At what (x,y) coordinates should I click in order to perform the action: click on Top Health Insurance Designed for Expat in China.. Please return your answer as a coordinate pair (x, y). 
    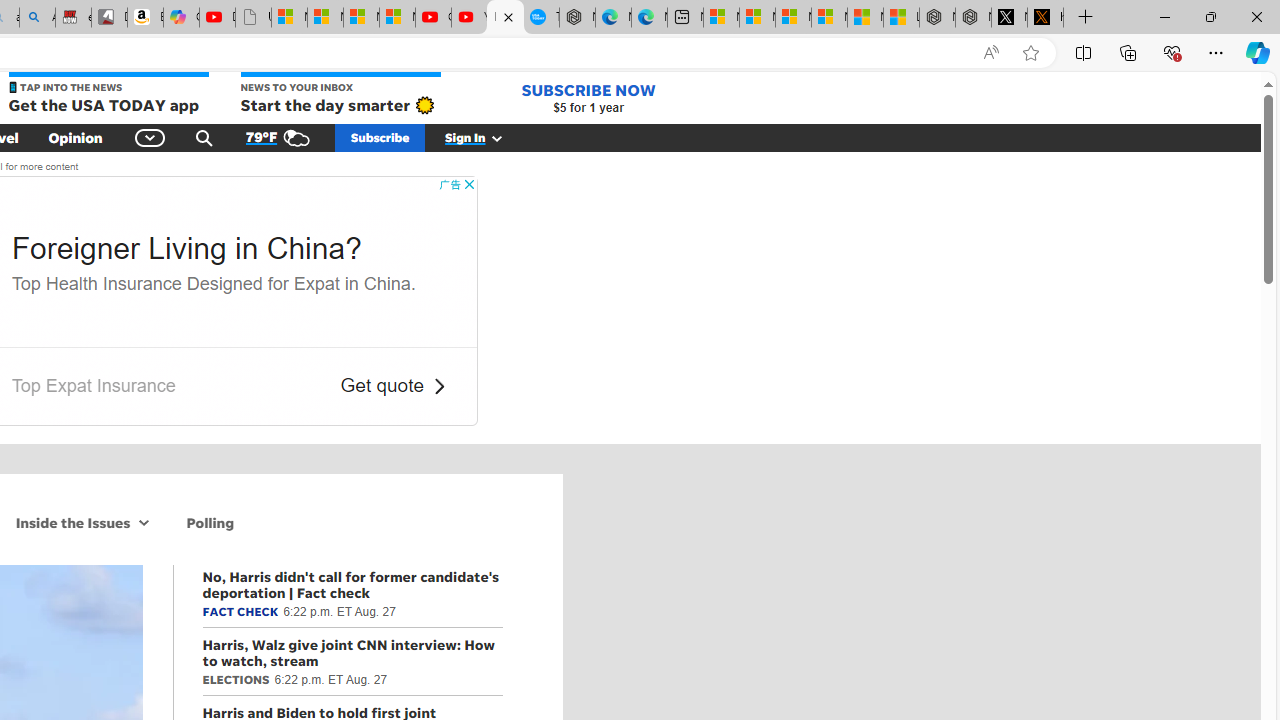
    Looking at the image, I should click on (214, 282).